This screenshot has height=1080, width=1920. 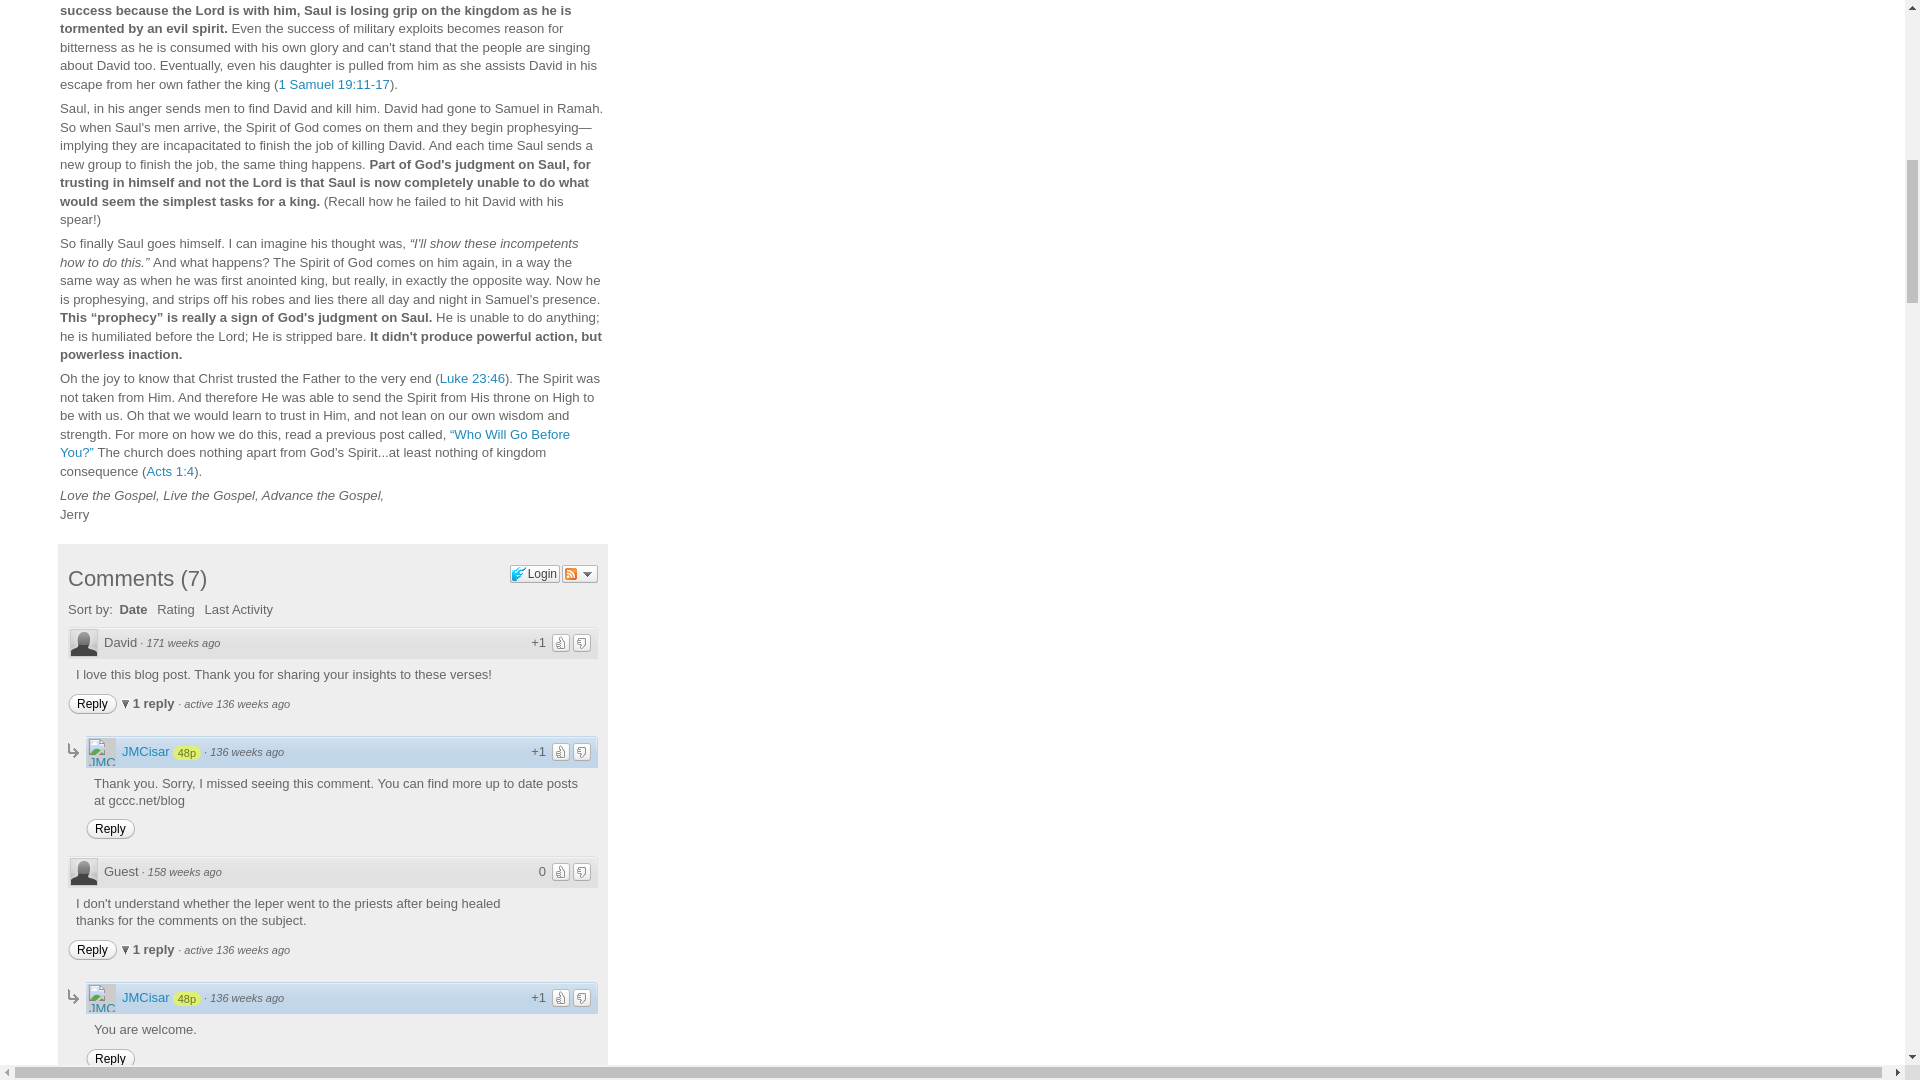 What do you see at coordinates (580, 574) in the screenshot?
I see `Follow the discussion` at bounding box center [580, 574].